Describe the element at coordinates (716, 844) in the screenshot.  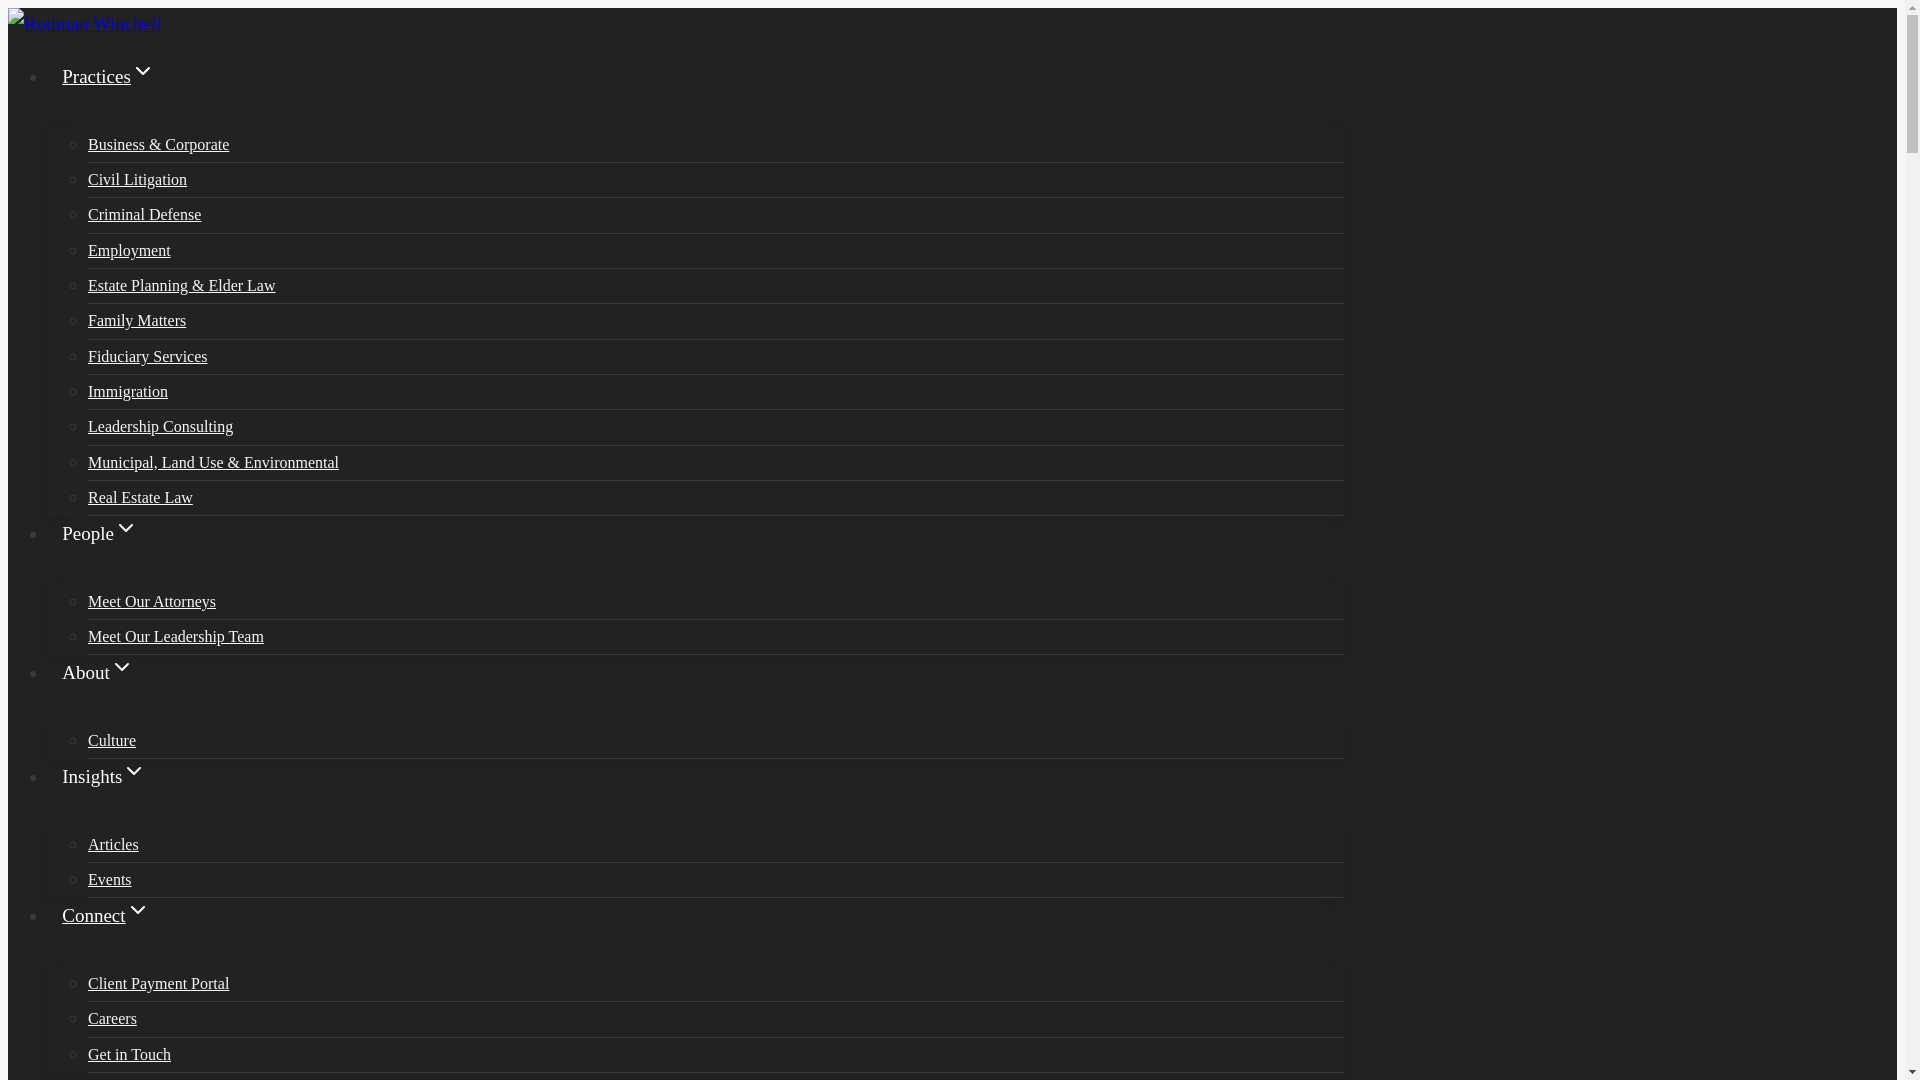
I see `Articles` at that location.